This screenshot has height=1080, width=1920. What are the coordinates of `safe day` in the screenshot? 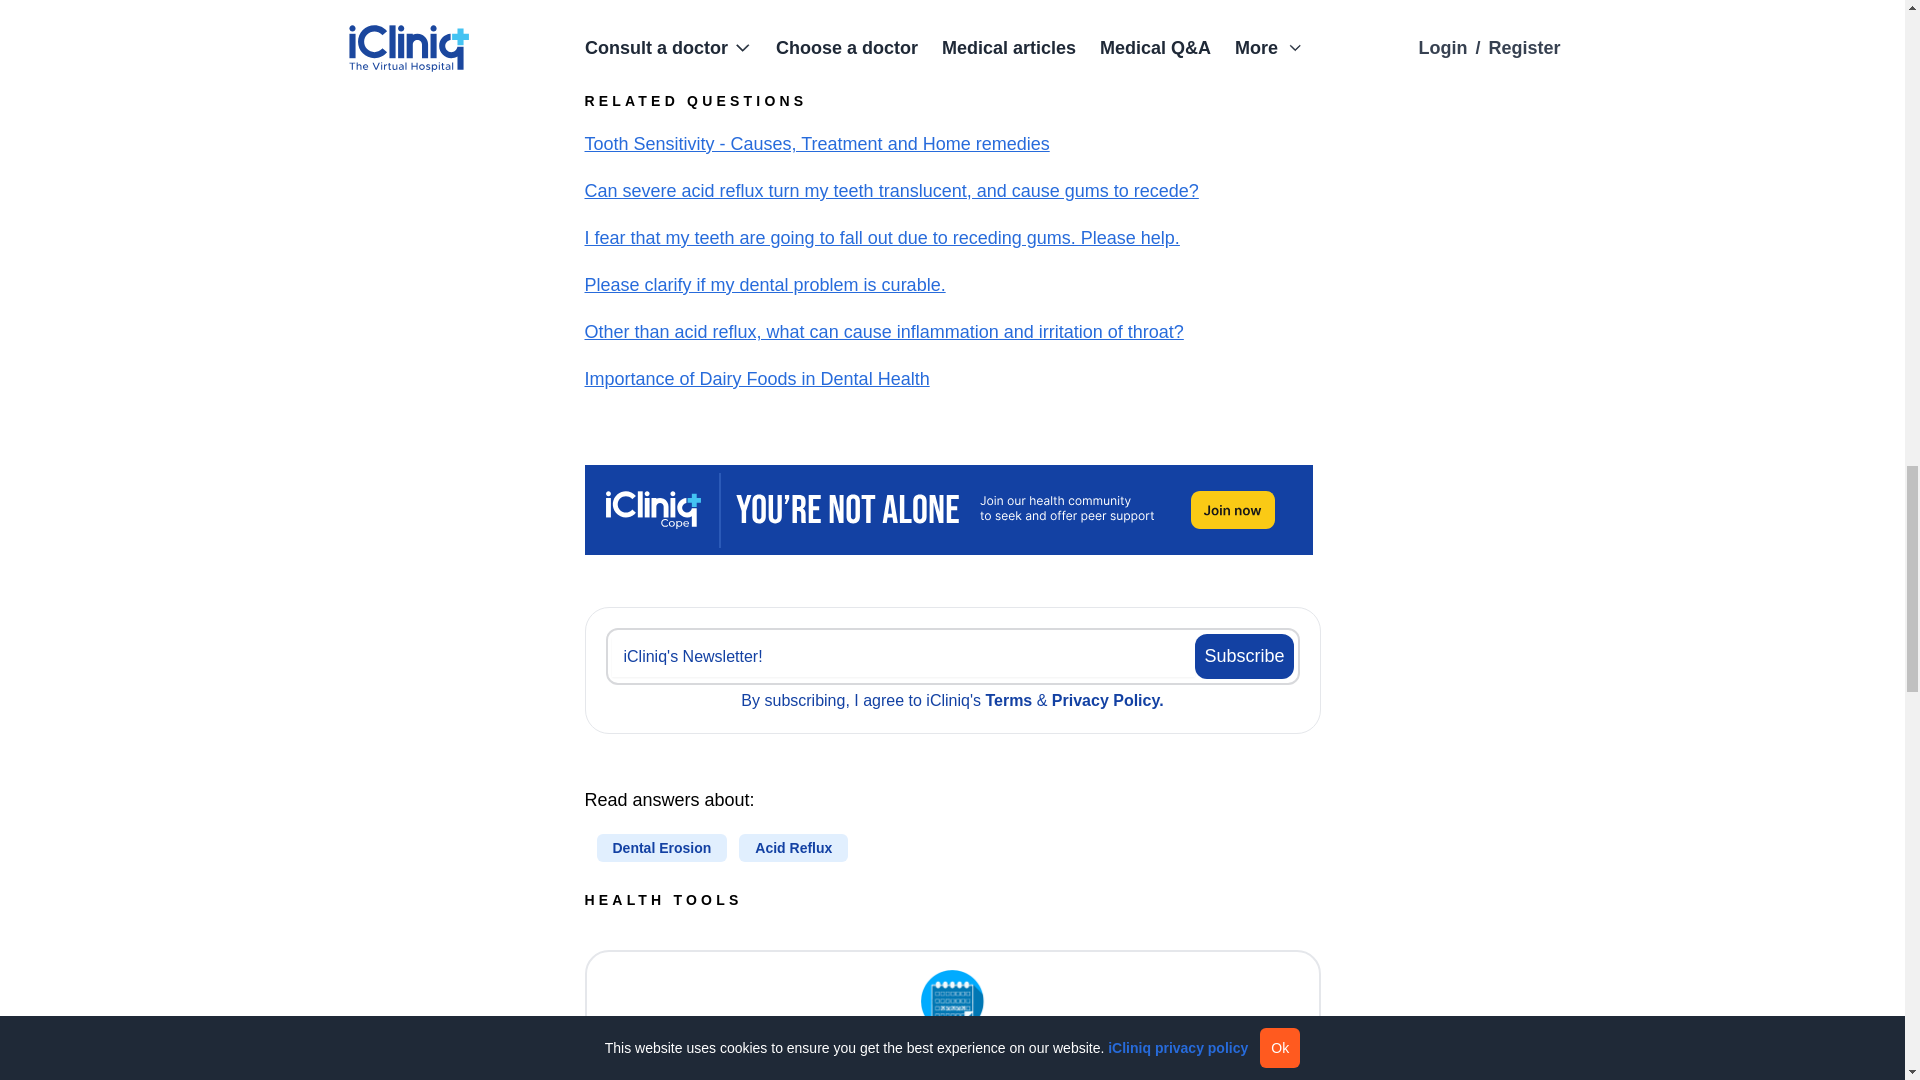 It's located at (952, 1007).